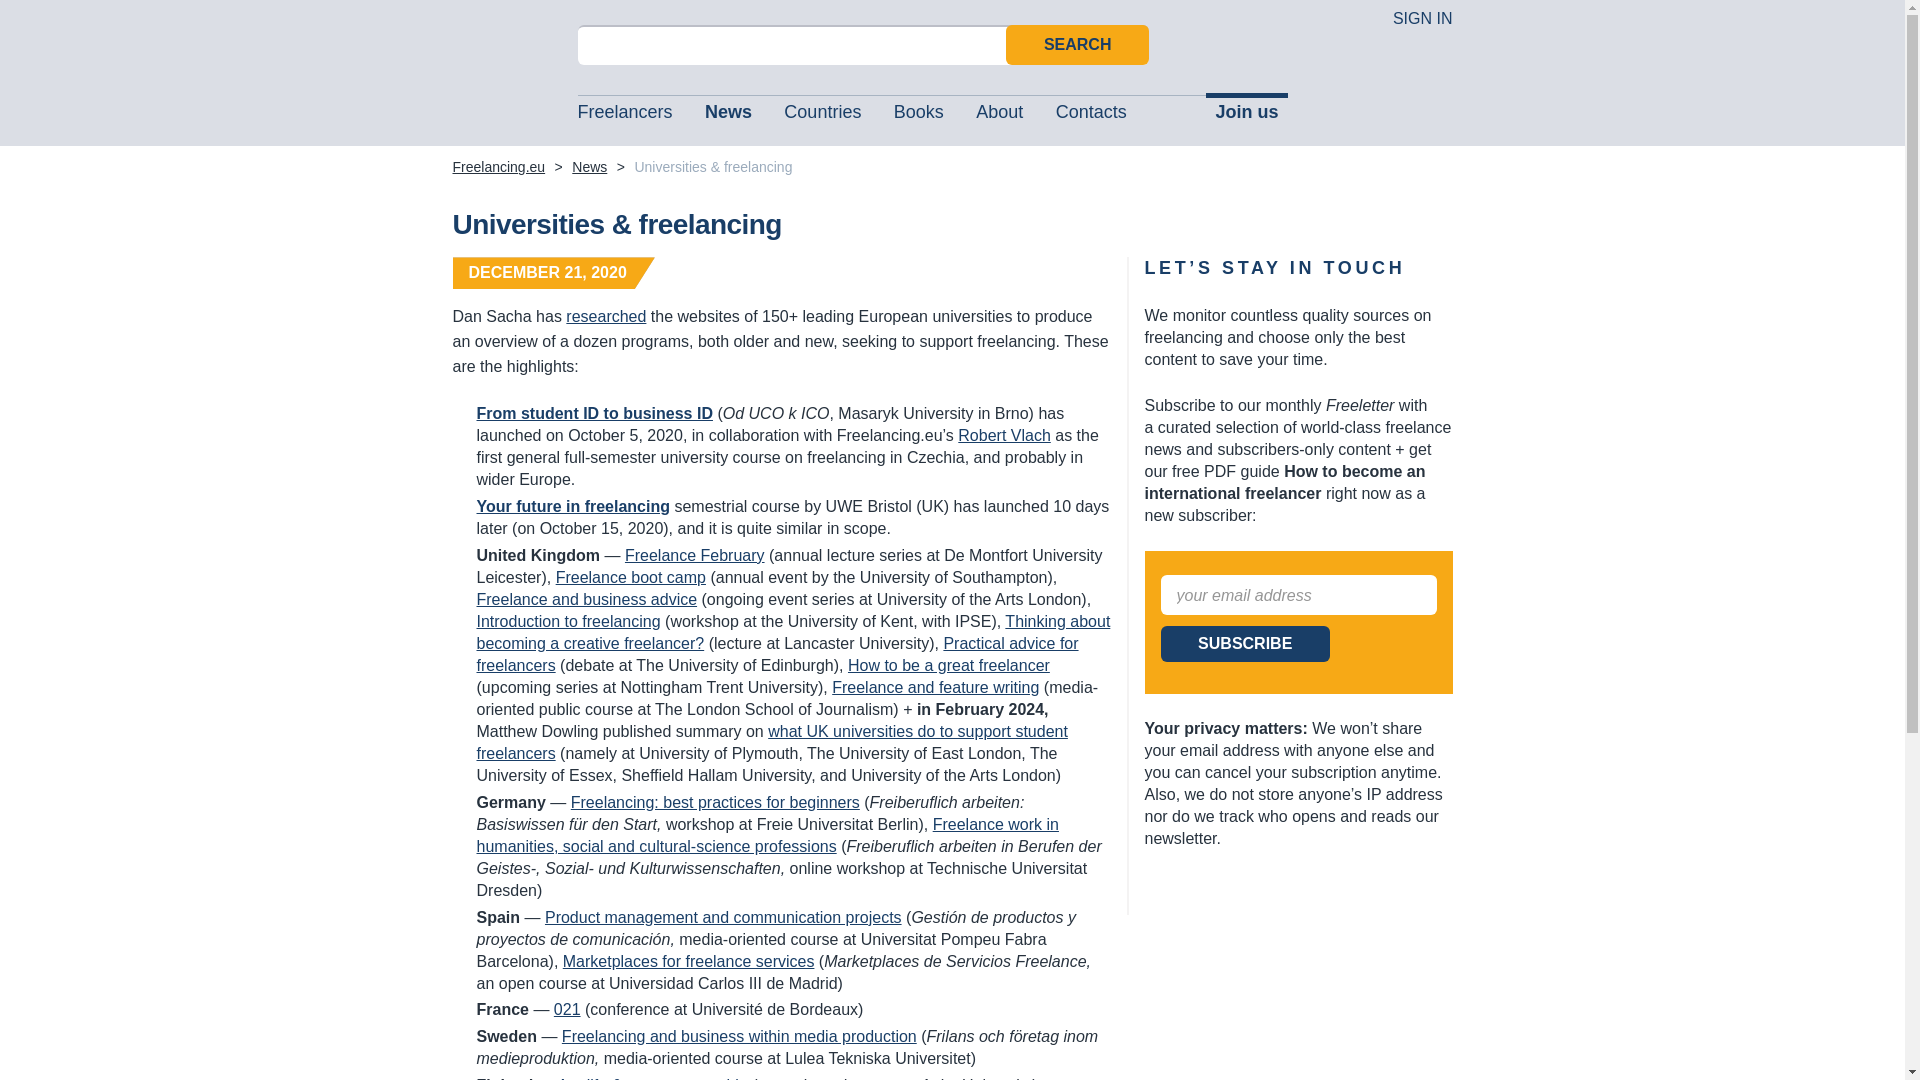  I want to click on SEARCH, so click(1077, 44).